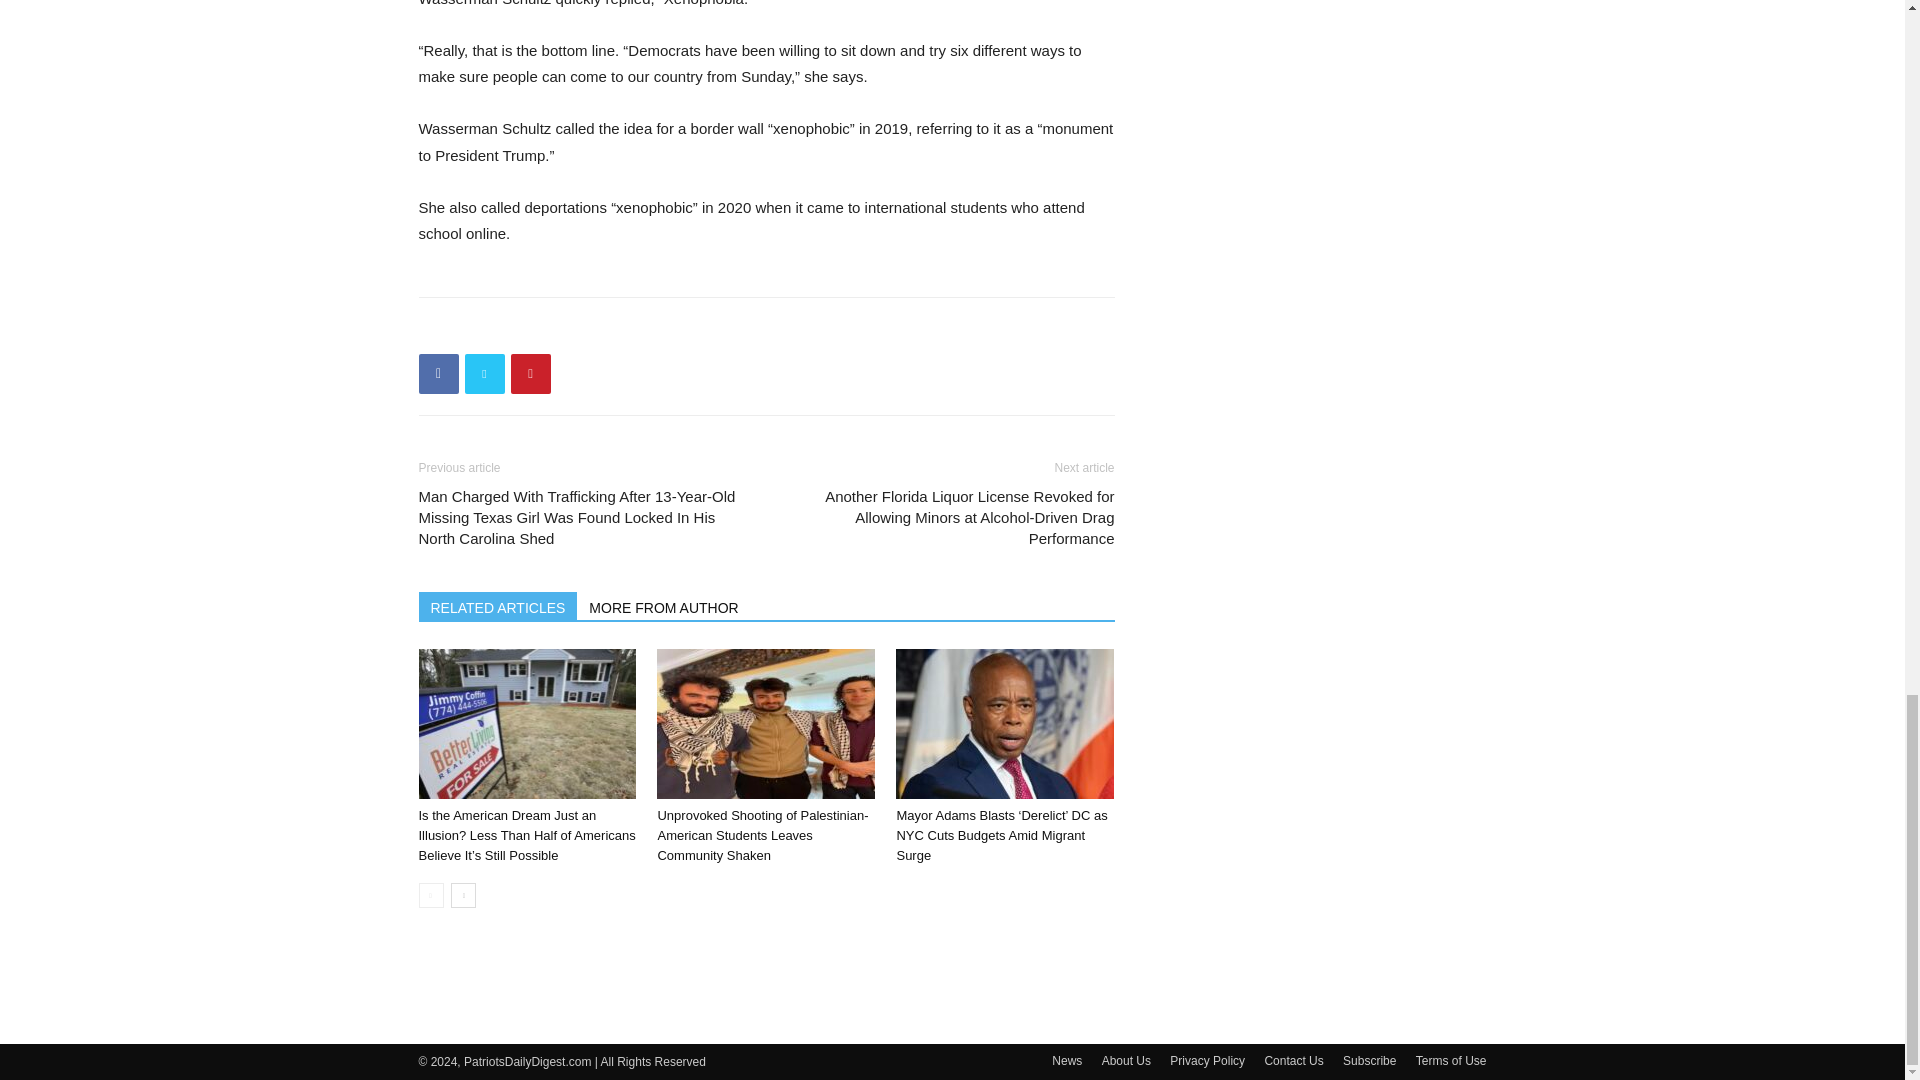 This screenshot has height=1080, width=1920. What do you see at coordinates (498, 605) in the screenshot?
I see `RELATED ARTICLES` at bounding box center [498, 605].